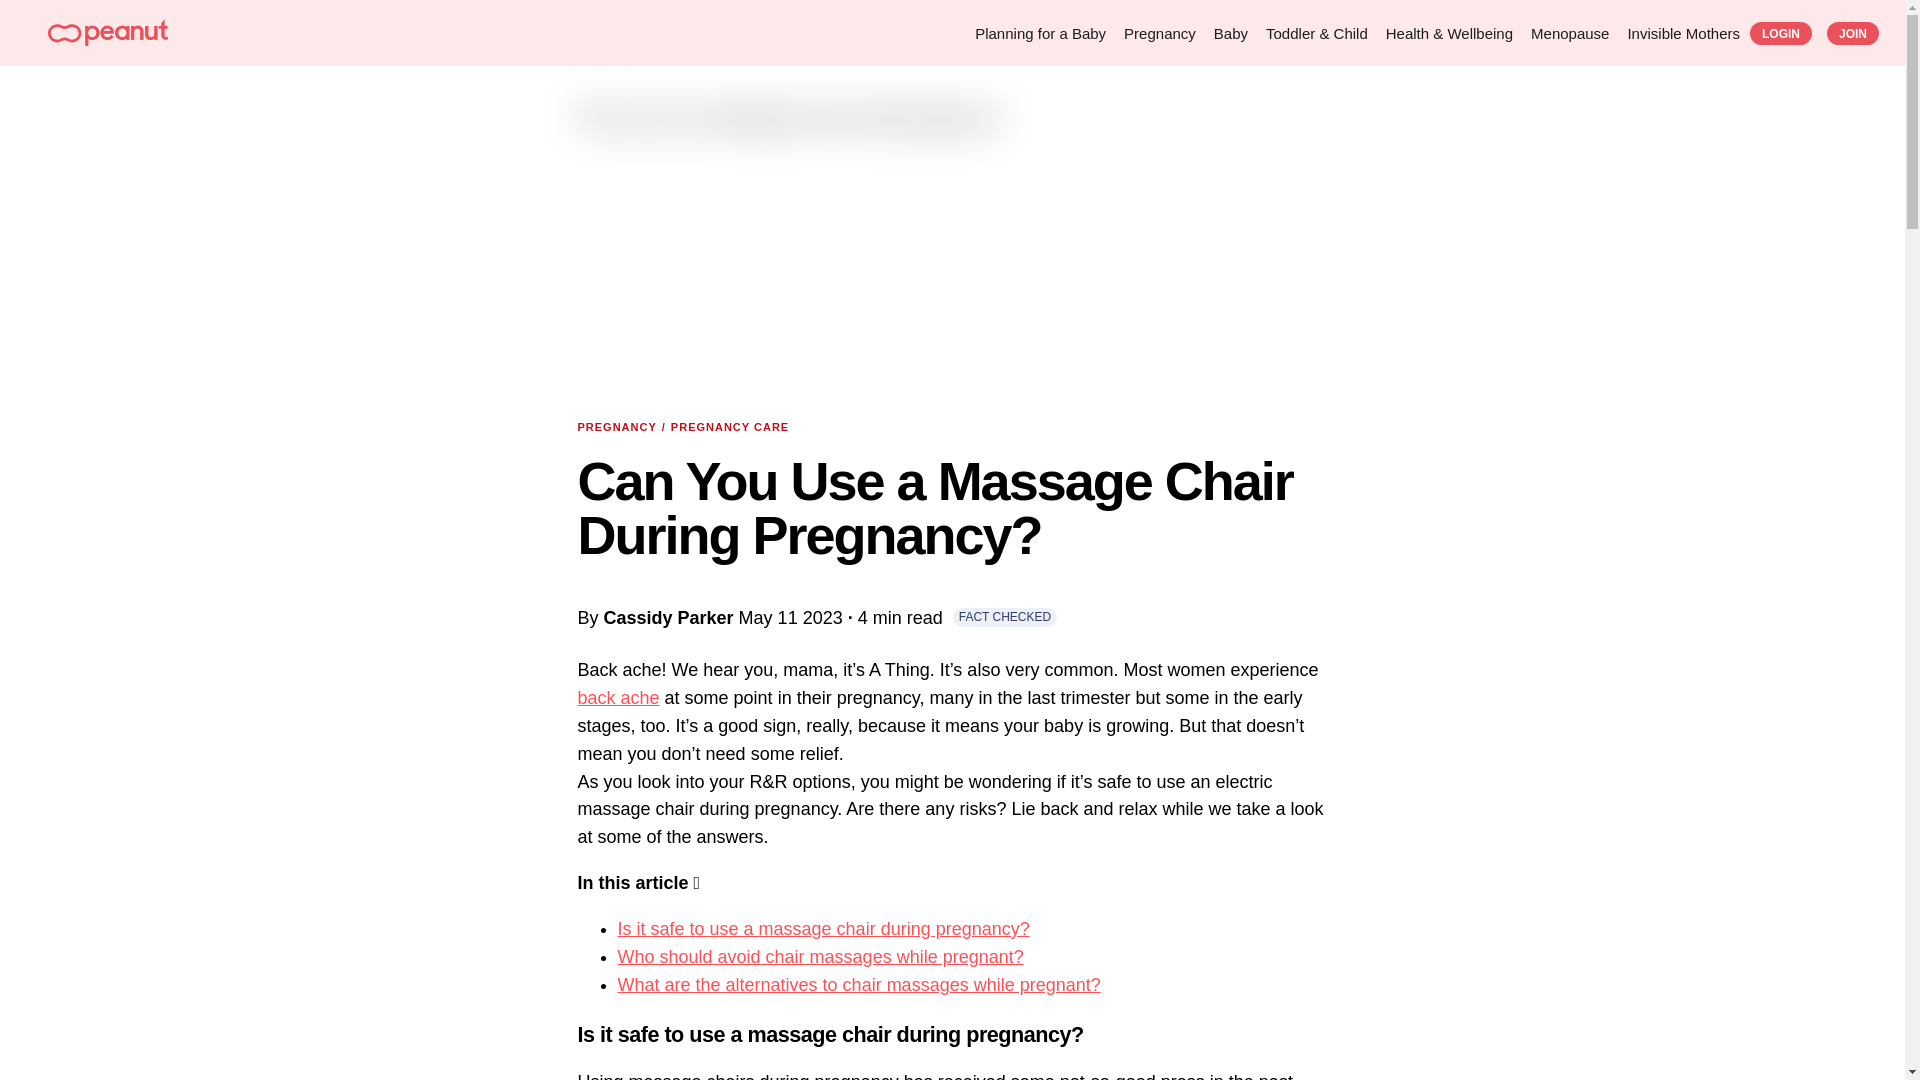 Image resolution: width=1920 pixels, height=1080 pixels. What do you see at coordinates (730, 426) in the screenshot?
I see `PREGNANCY CARE` at bounding box center [730, 426].